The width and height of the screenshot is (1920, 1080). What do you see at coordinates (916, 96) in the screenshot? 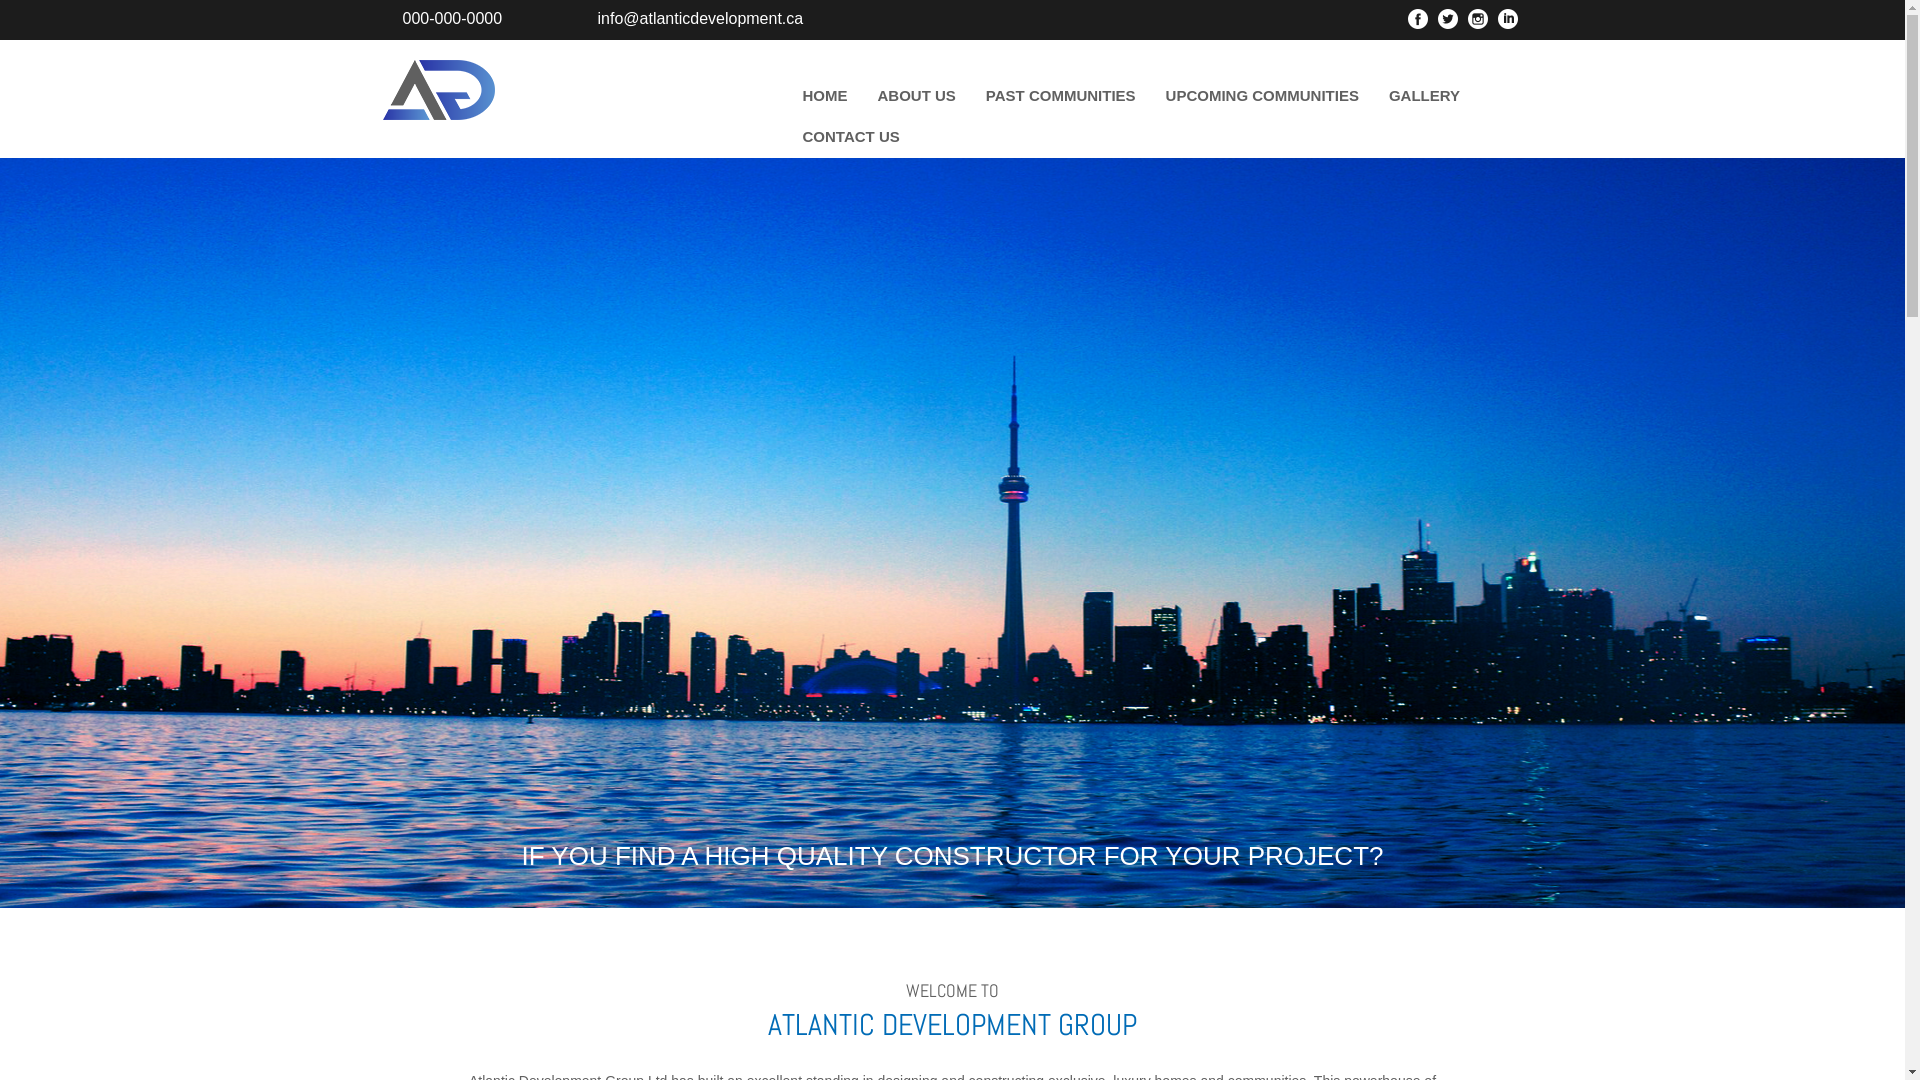
I see `ABOUT US` at bounding box center [916, 96].